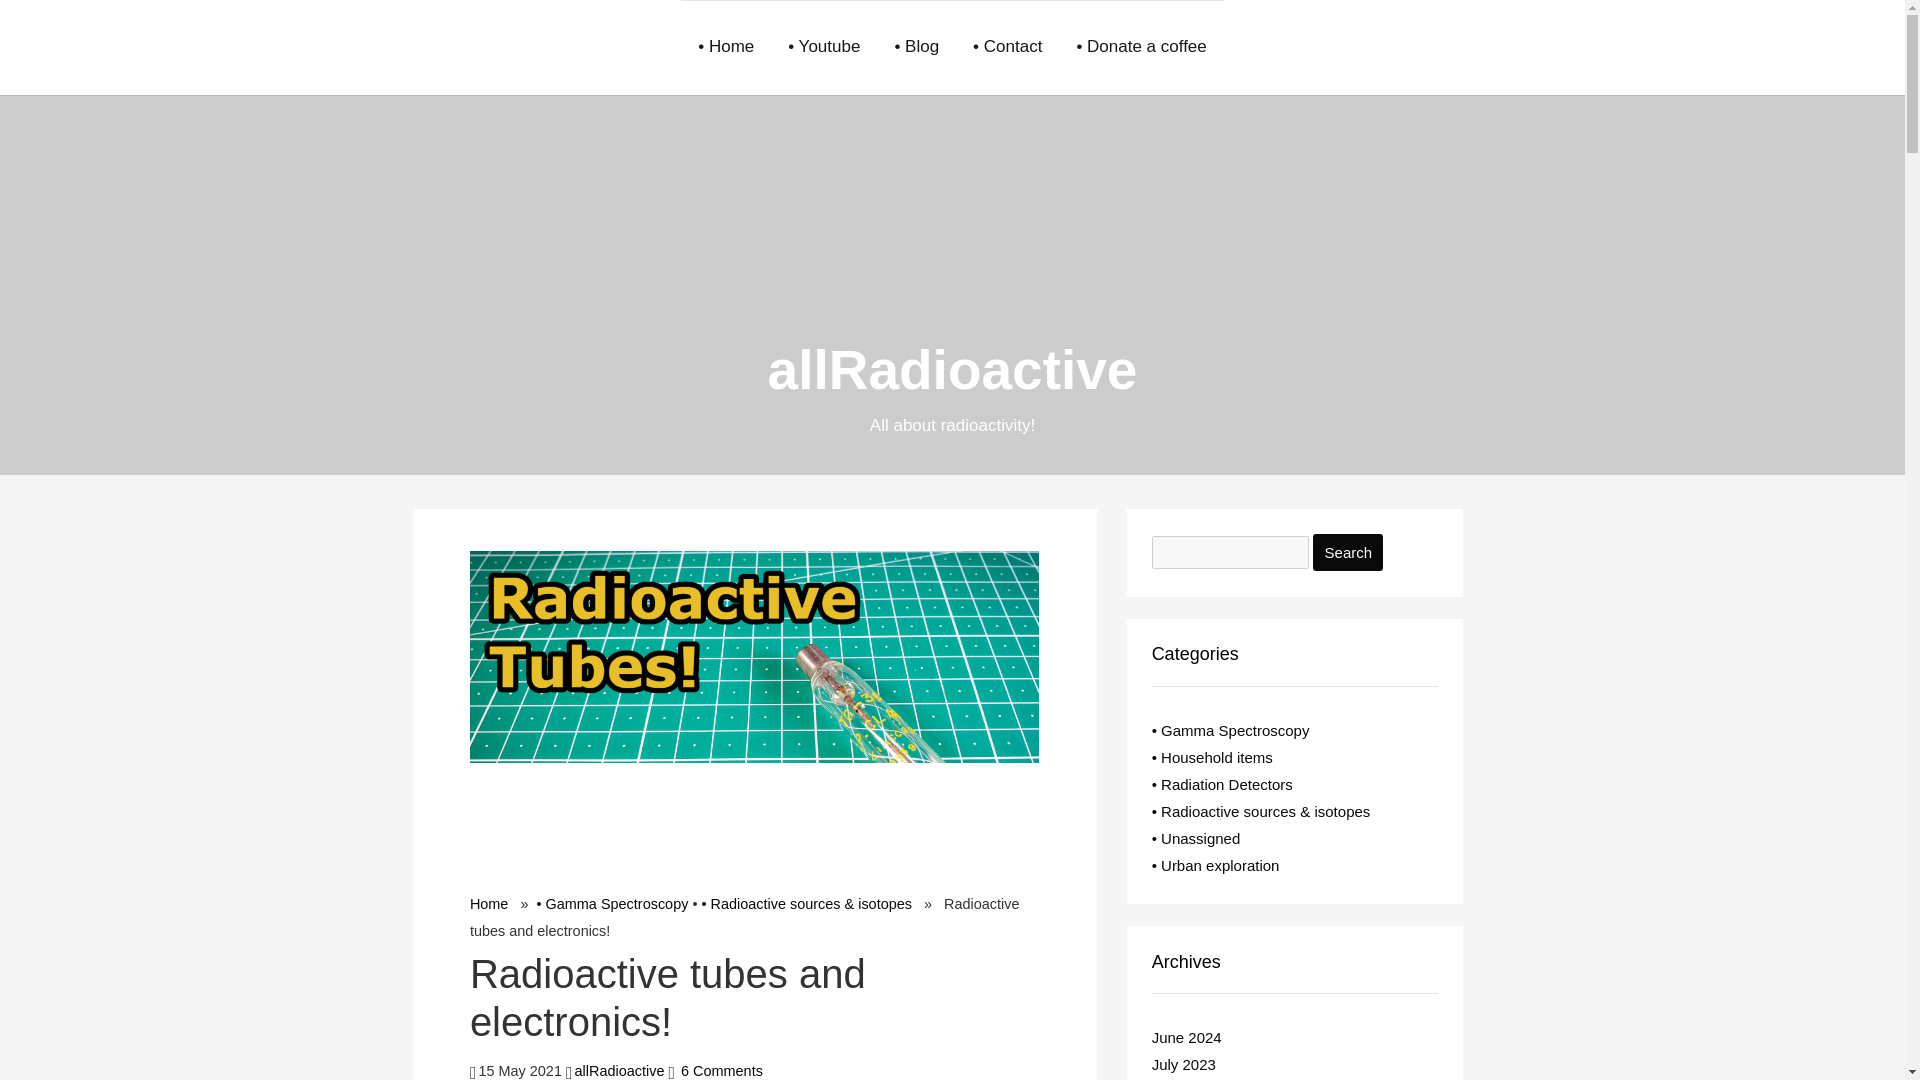 The height and width of the screenshot is (1080, 1920). What do you see at coordinates (619, 1070) in the screenshot?
I see `Posts by allRadioactive` at bounding box center [619, 1070].